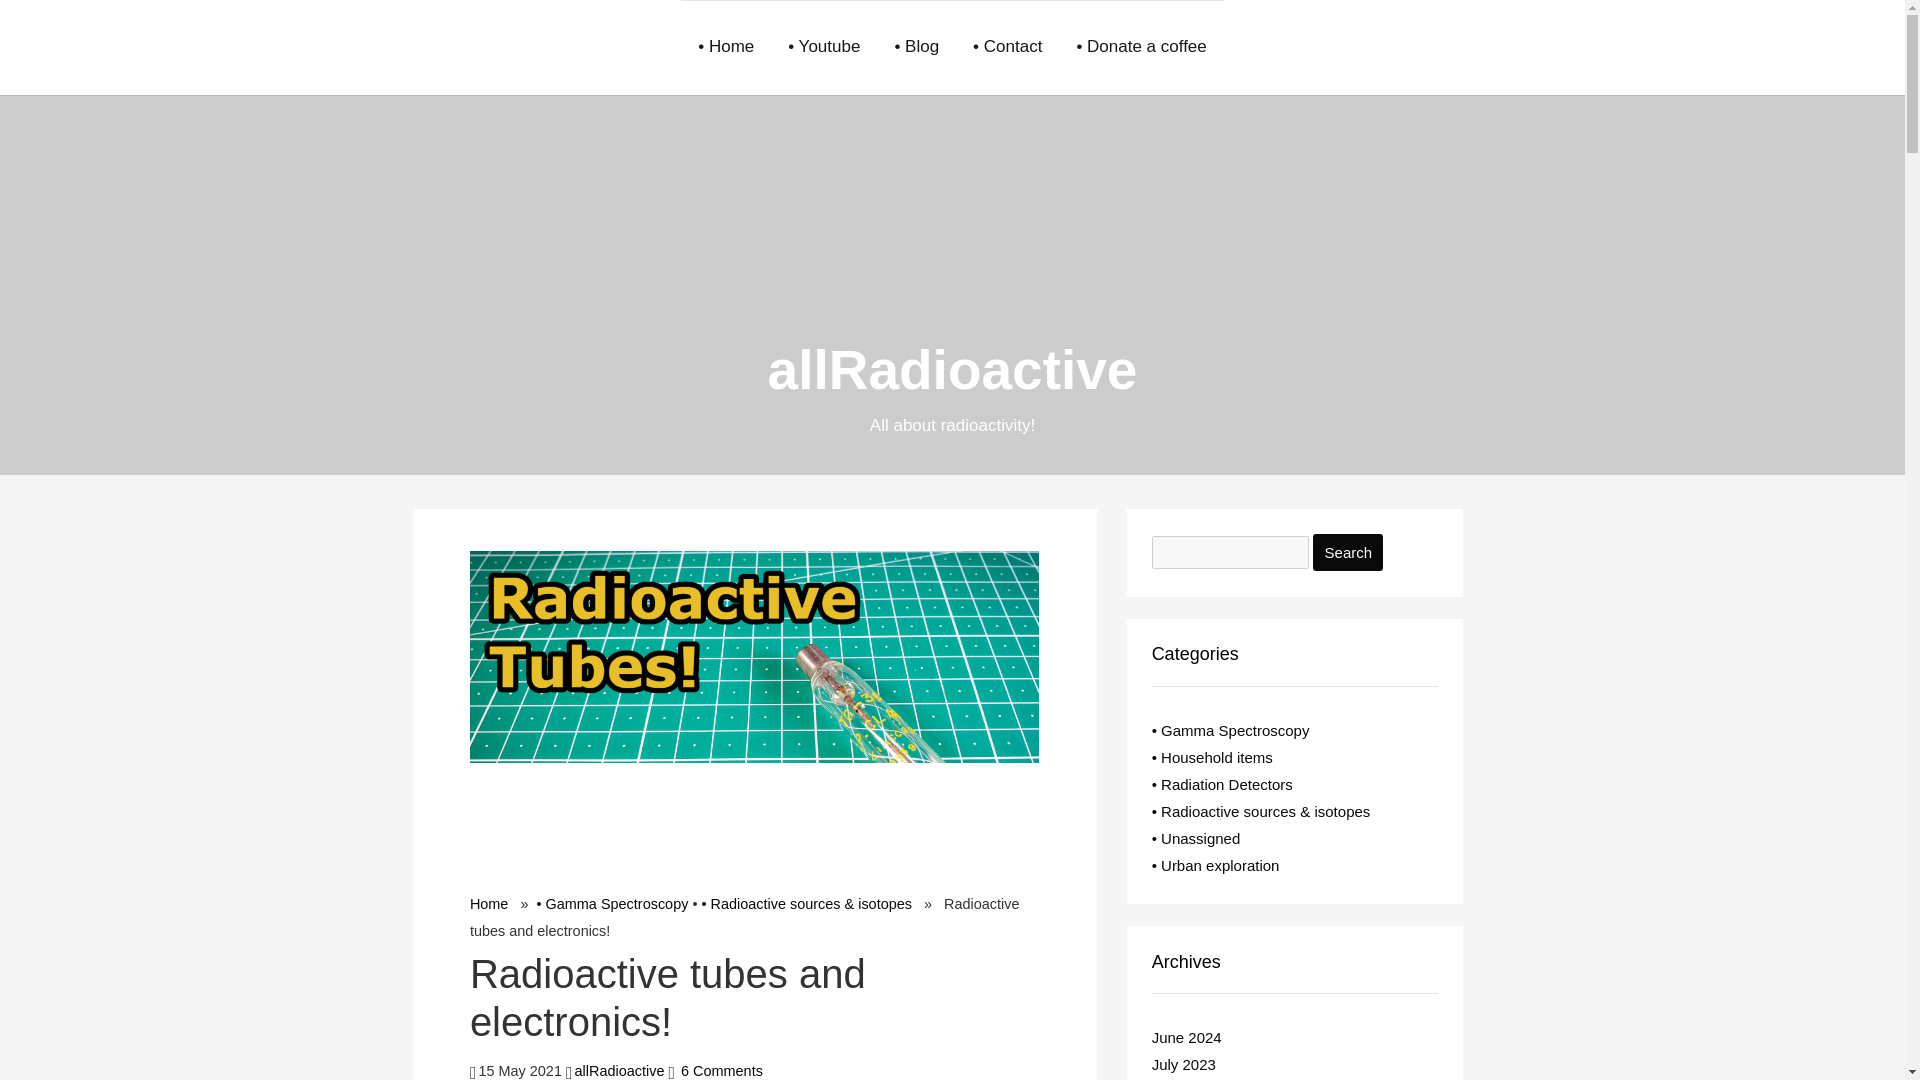 The height and width of the screenshot is (1080, 1920). What do you see at coordinates (619, 1070) in the screenshot?
I see `Posts by allRadioactive` at bounding box center [619, 1070].